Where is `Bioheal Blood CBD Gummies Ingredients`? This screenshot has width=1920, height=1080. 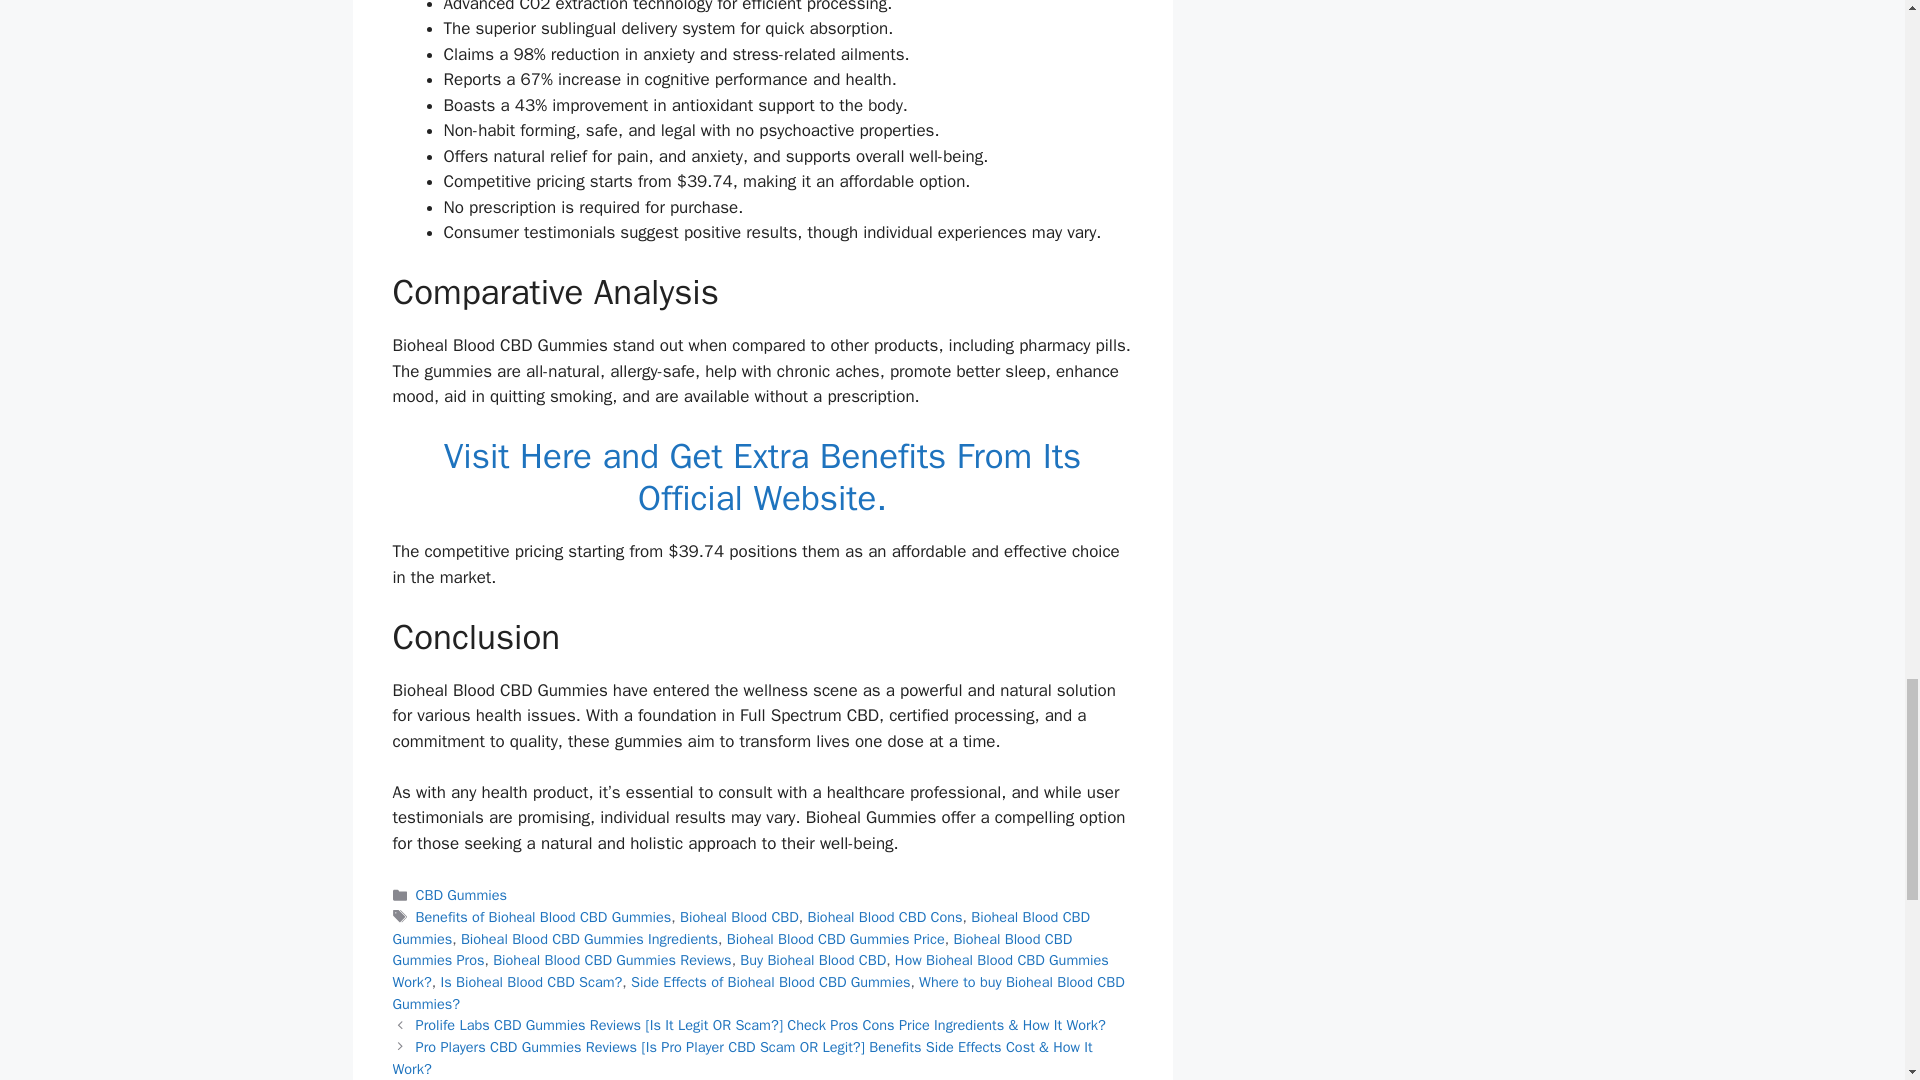 Bioheal Blood CBD Gummies Ingredients is located at coordinates (589, 938).